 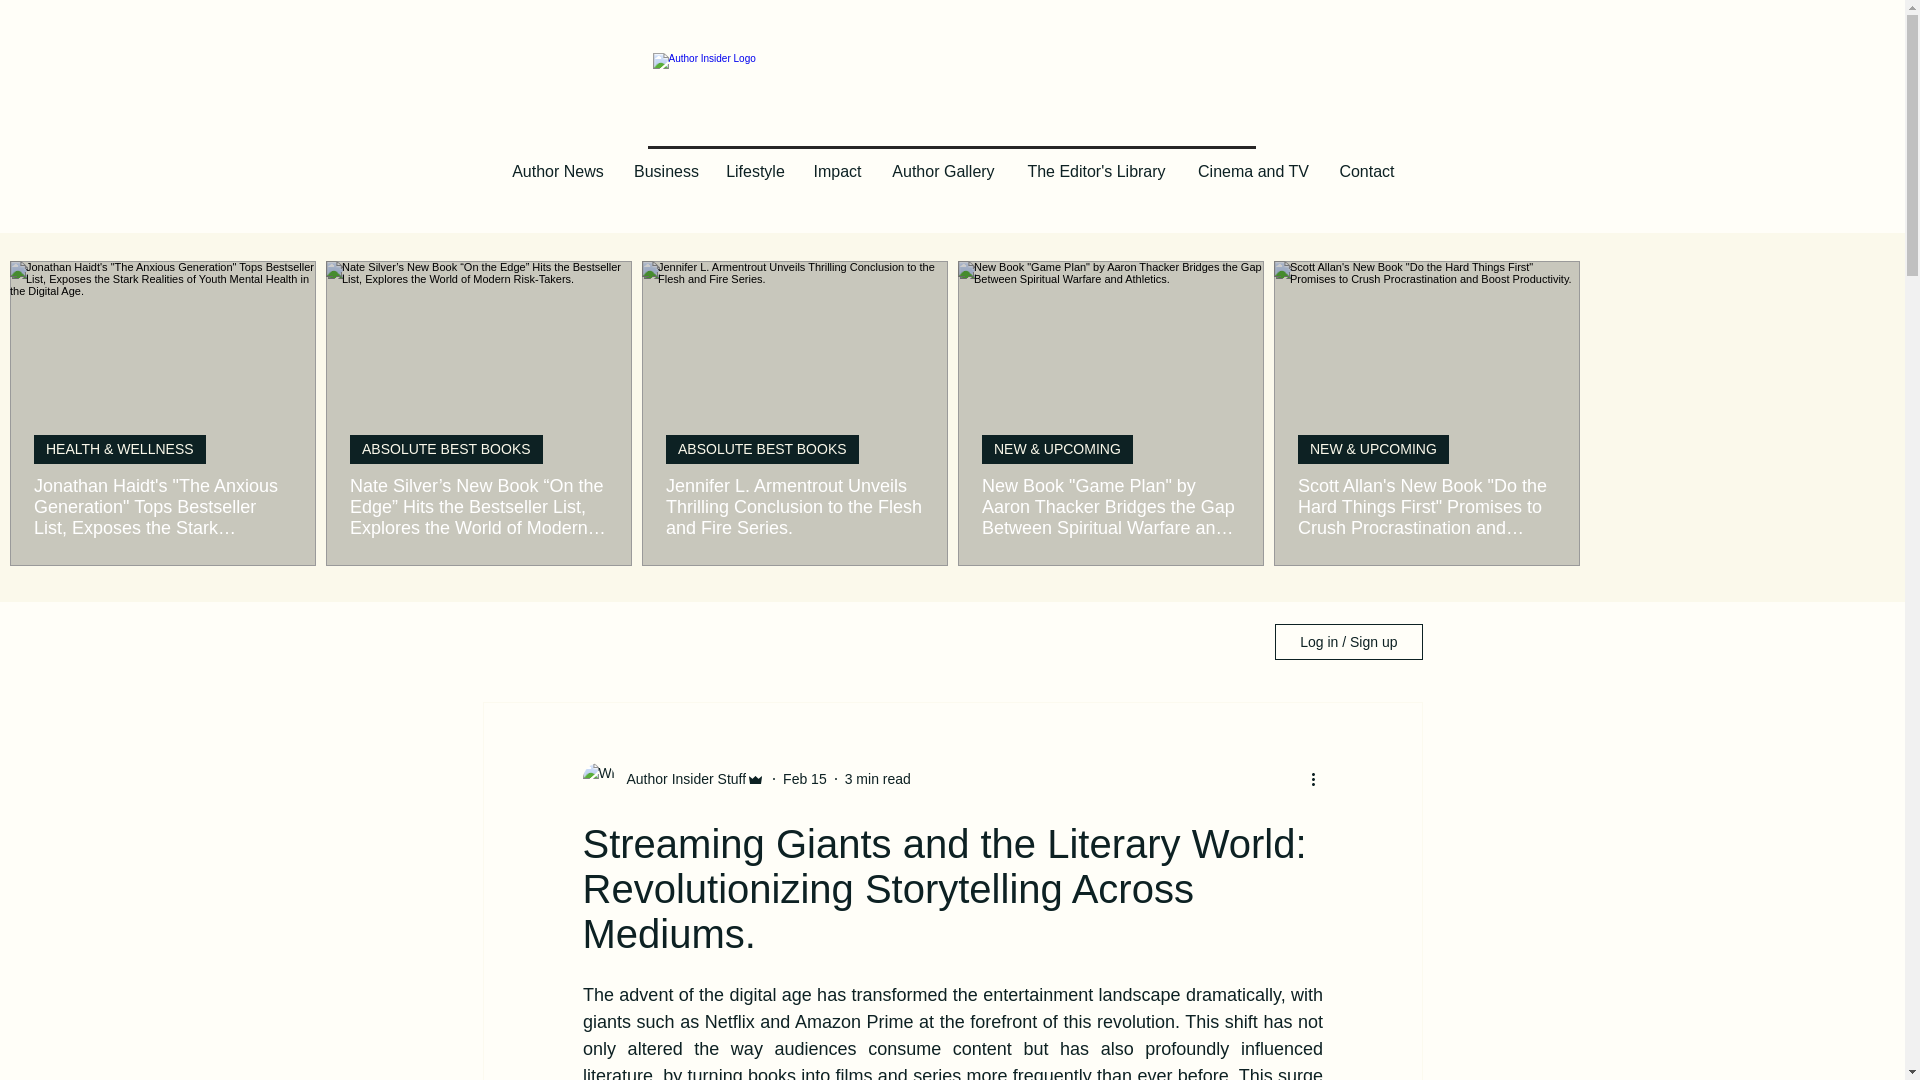 I want to click on Author News, so click(x=558, y=171).